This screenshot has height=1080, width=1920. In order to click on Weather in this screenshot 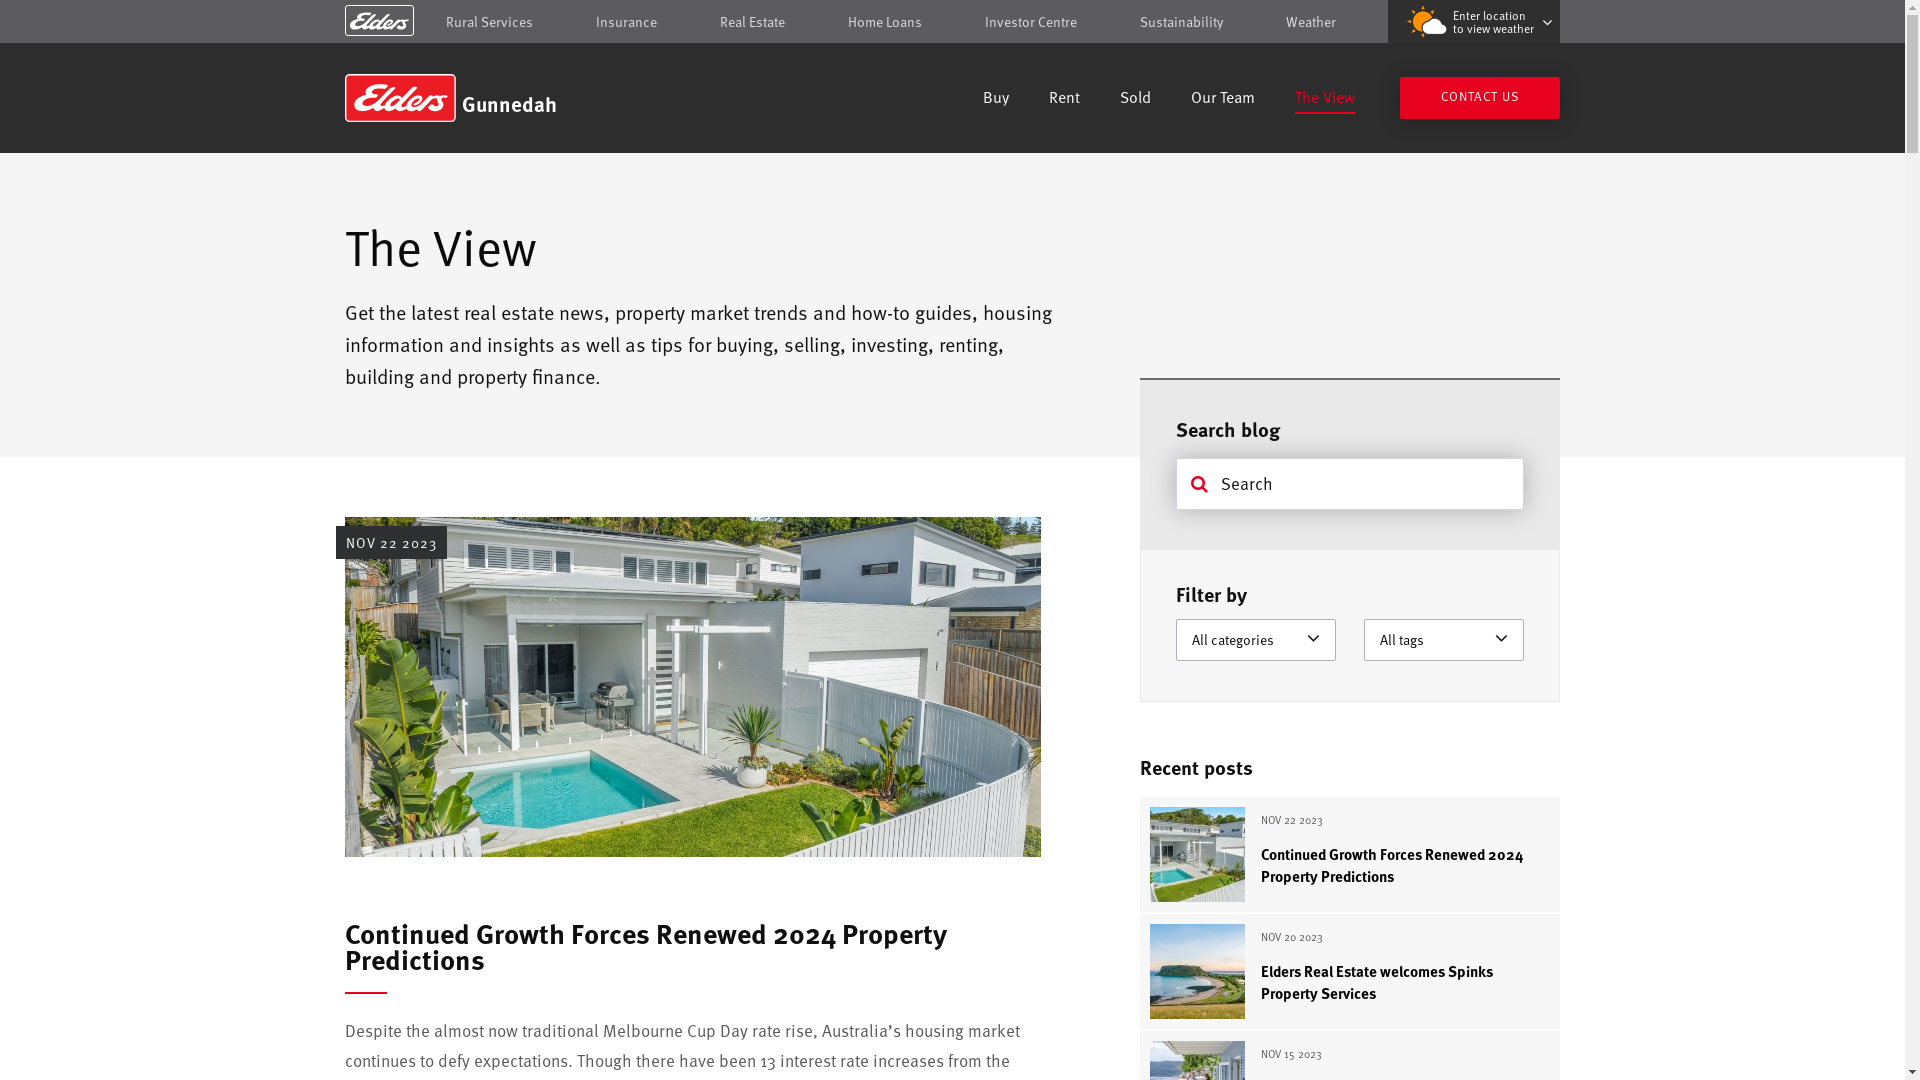, I will do `click(1311, 22)`.